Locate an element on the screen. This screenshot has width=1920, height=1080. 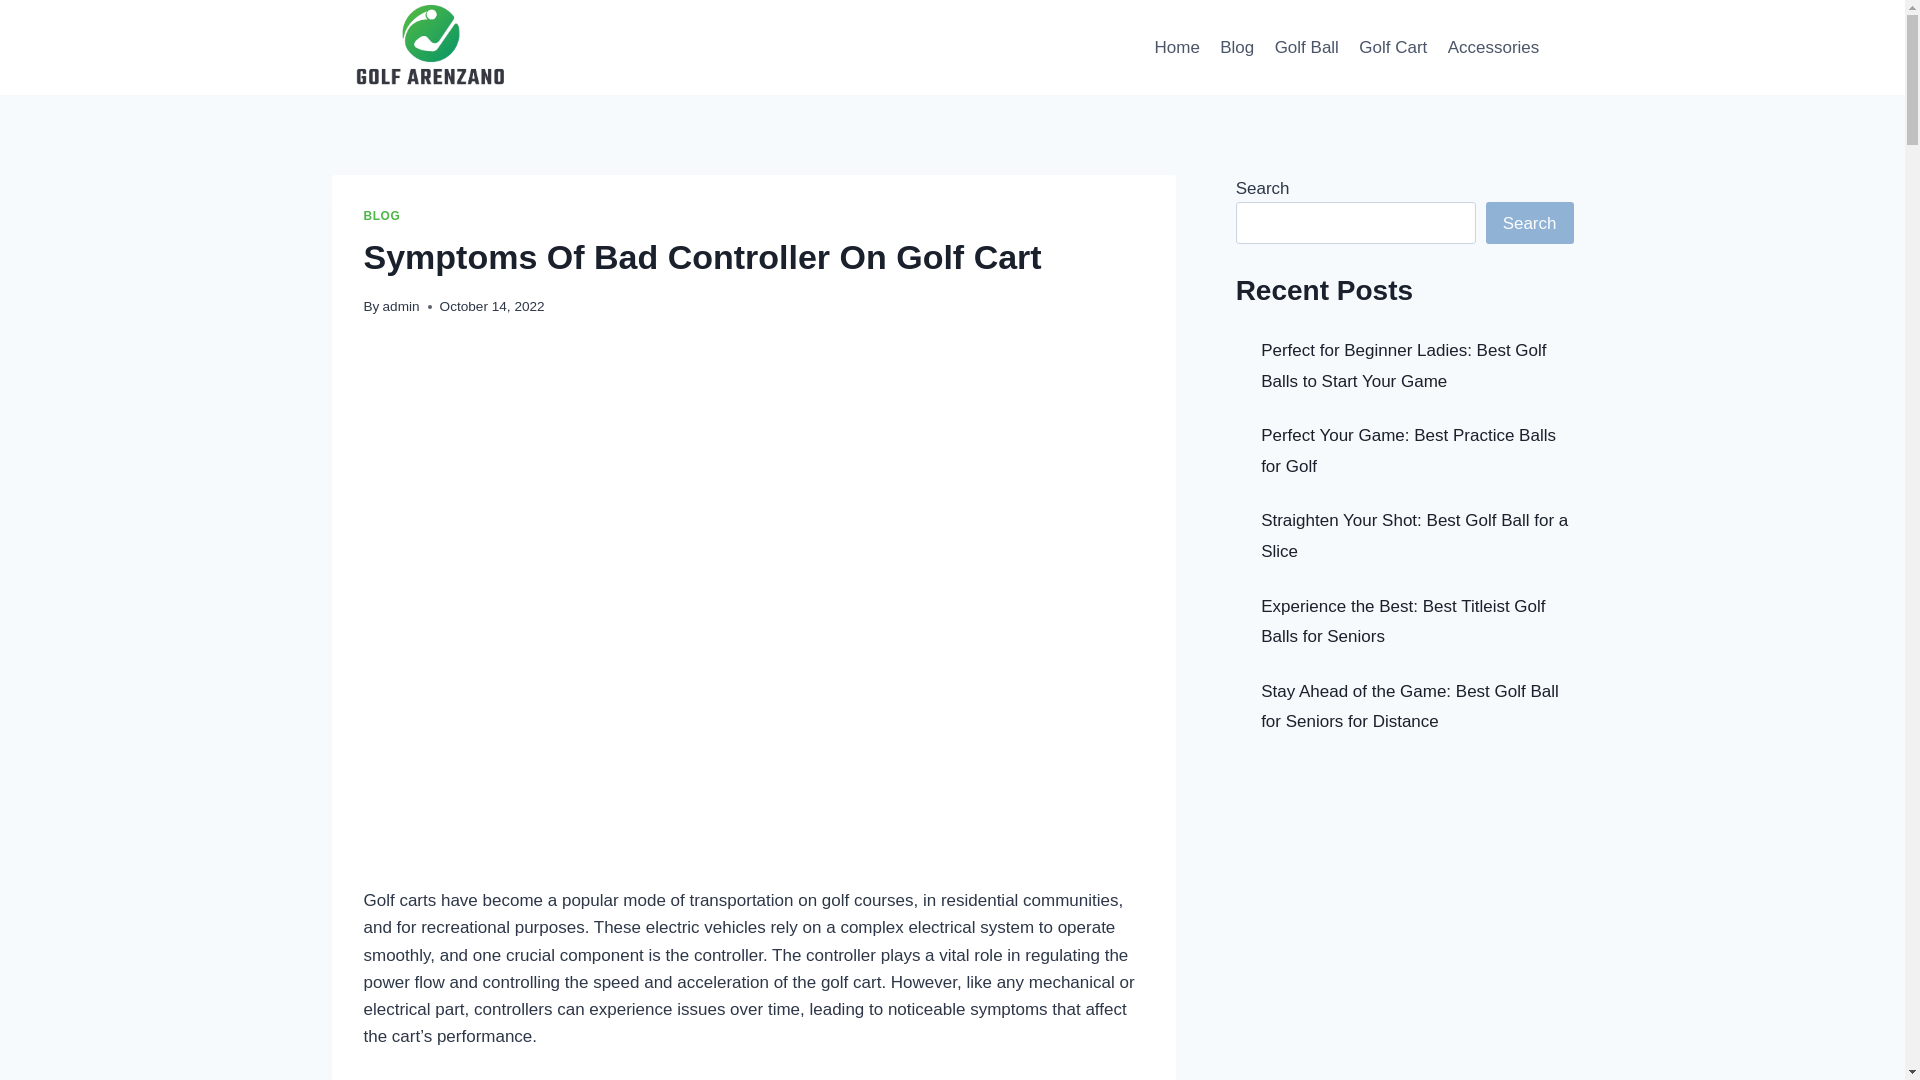
admin is located at coordinates (401, 306).